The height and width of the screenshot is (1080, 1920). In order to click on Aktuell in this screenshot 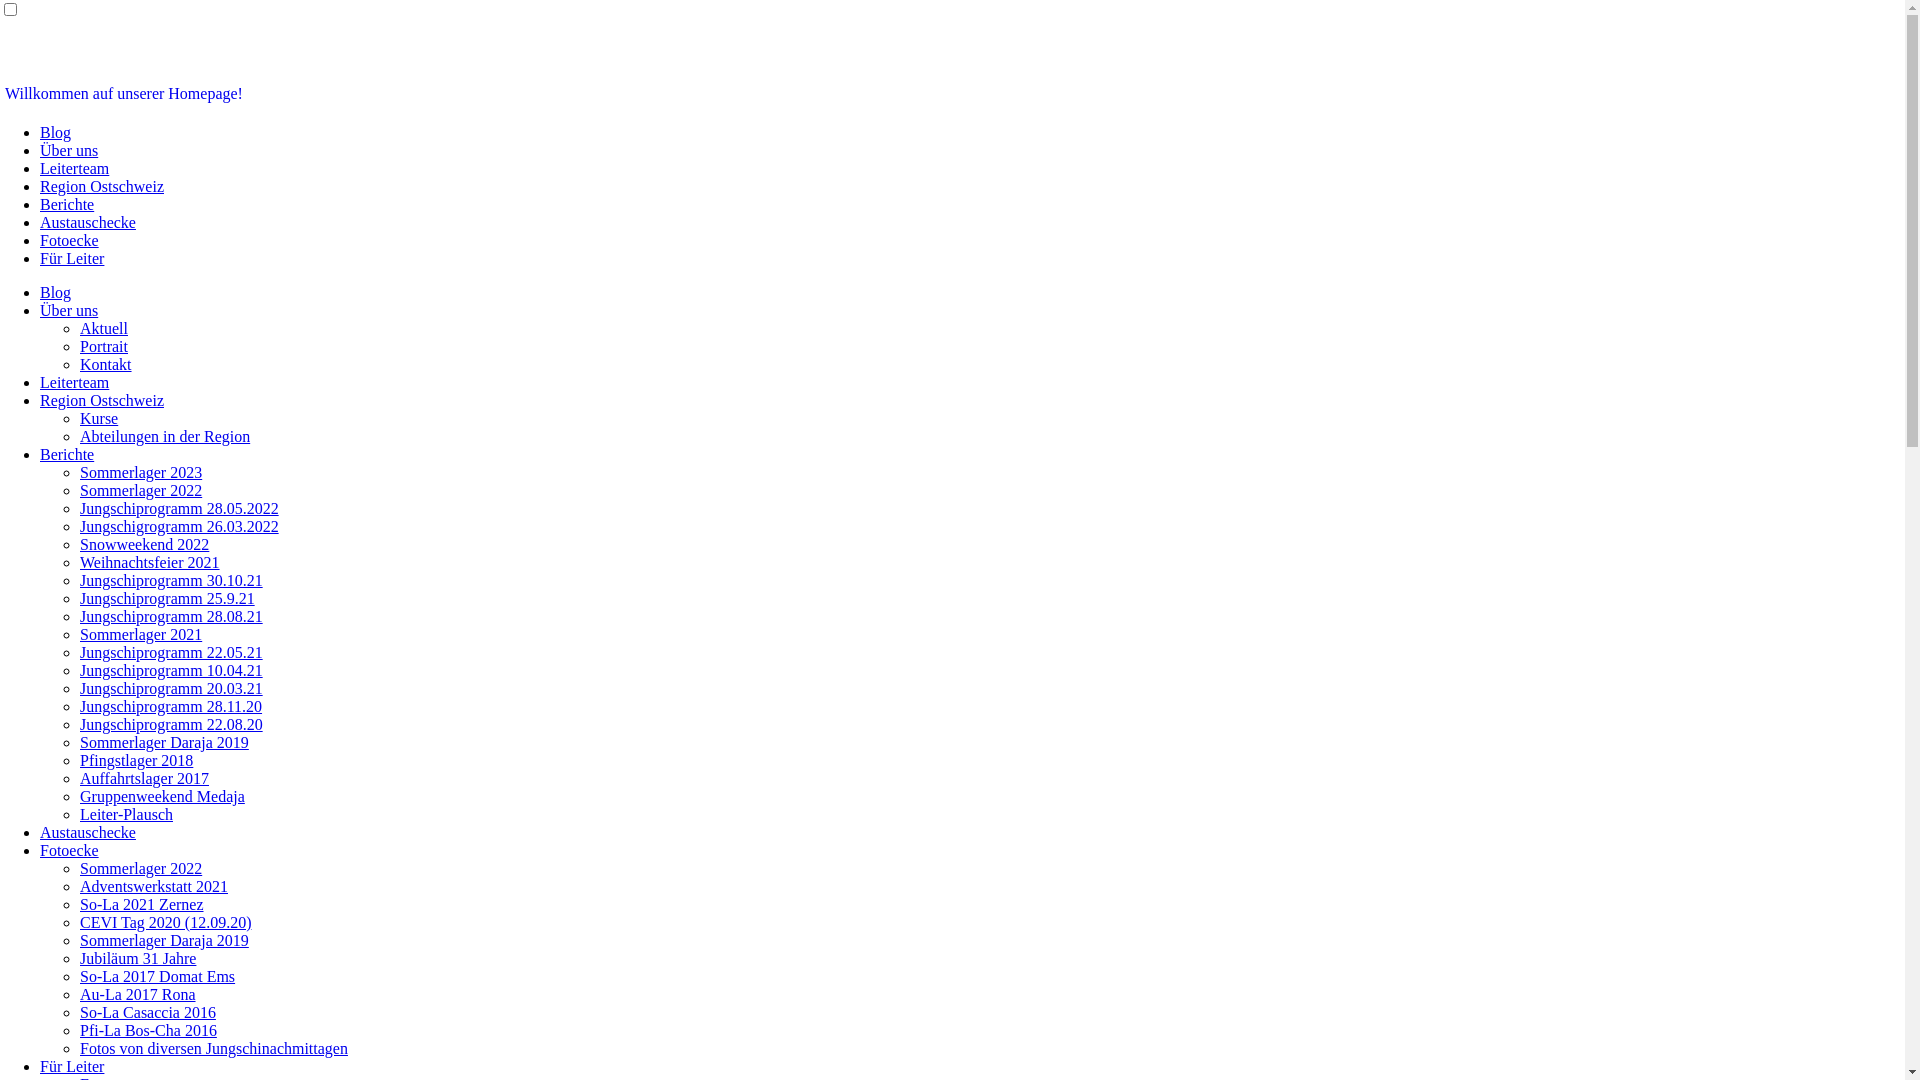, I will do `click(104, 328)`.